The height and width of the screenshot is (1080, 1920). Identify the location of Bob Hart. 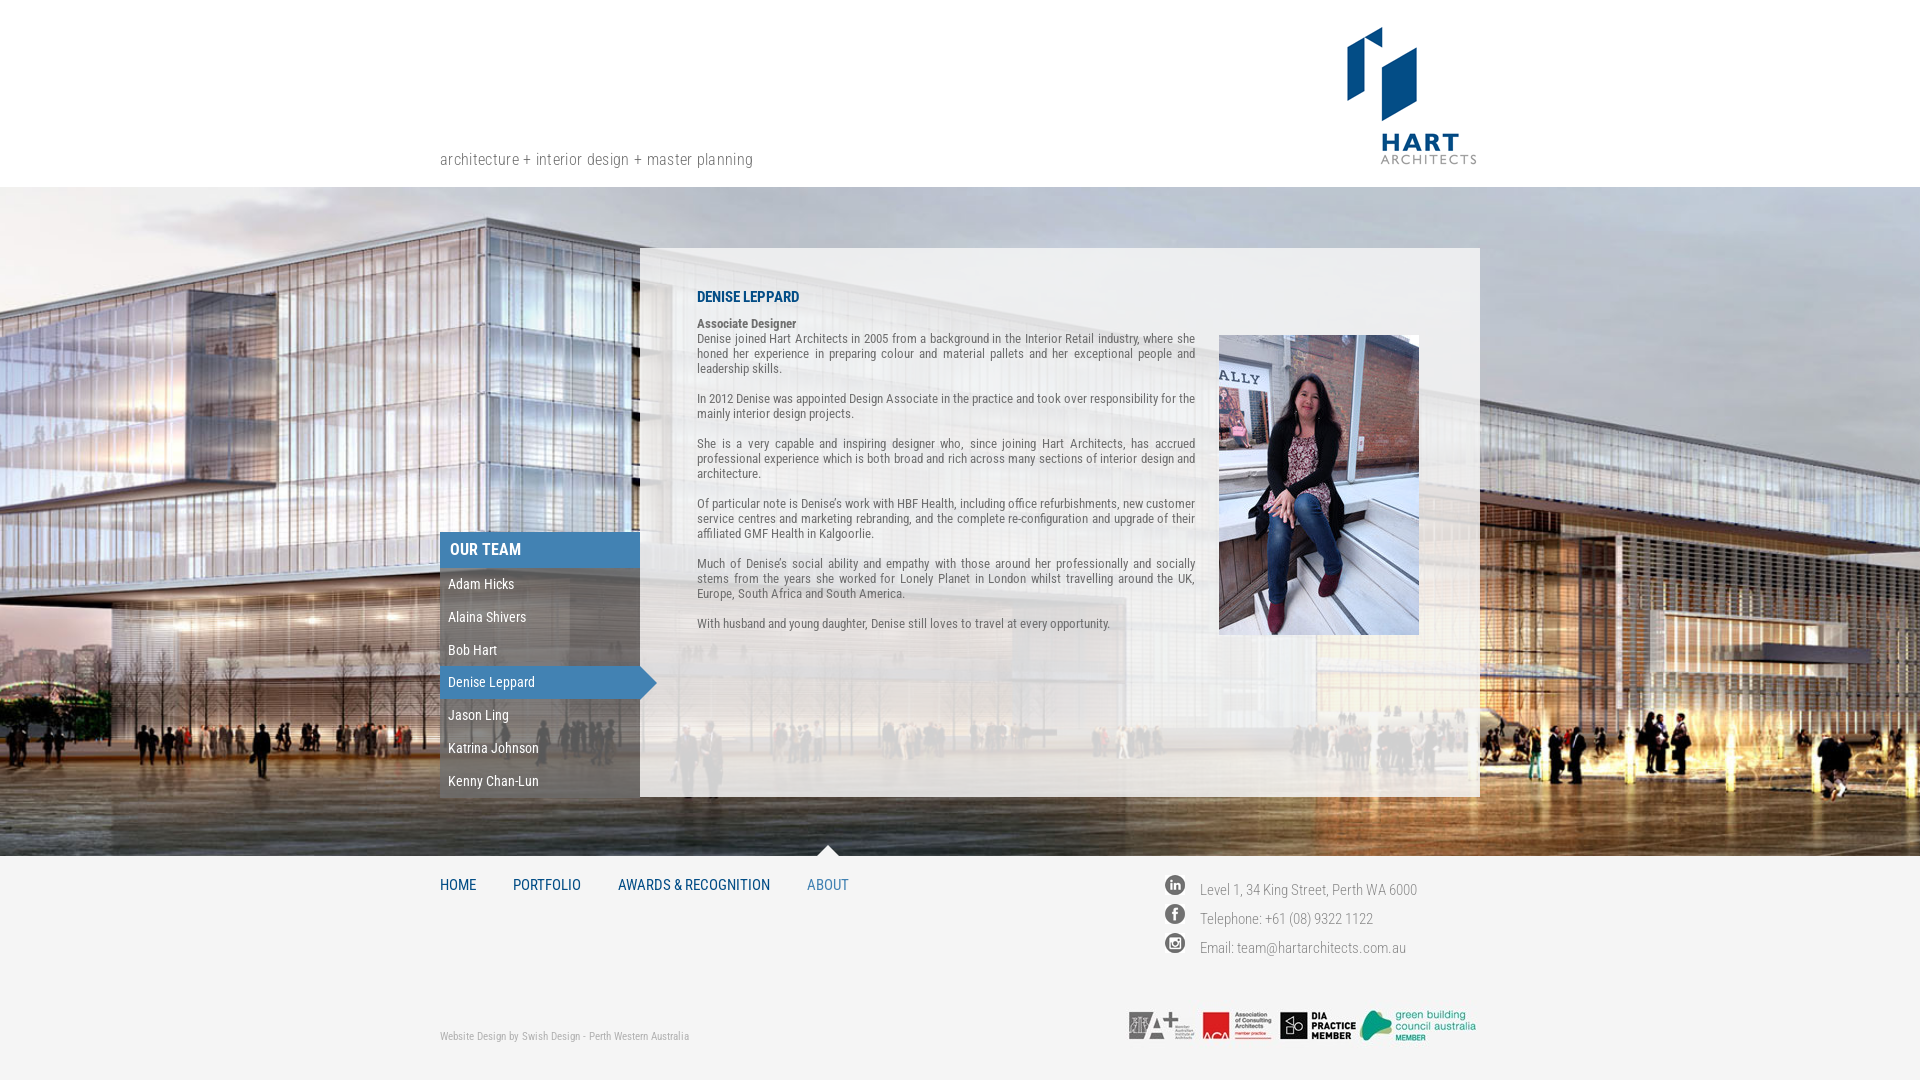
(540, 650).